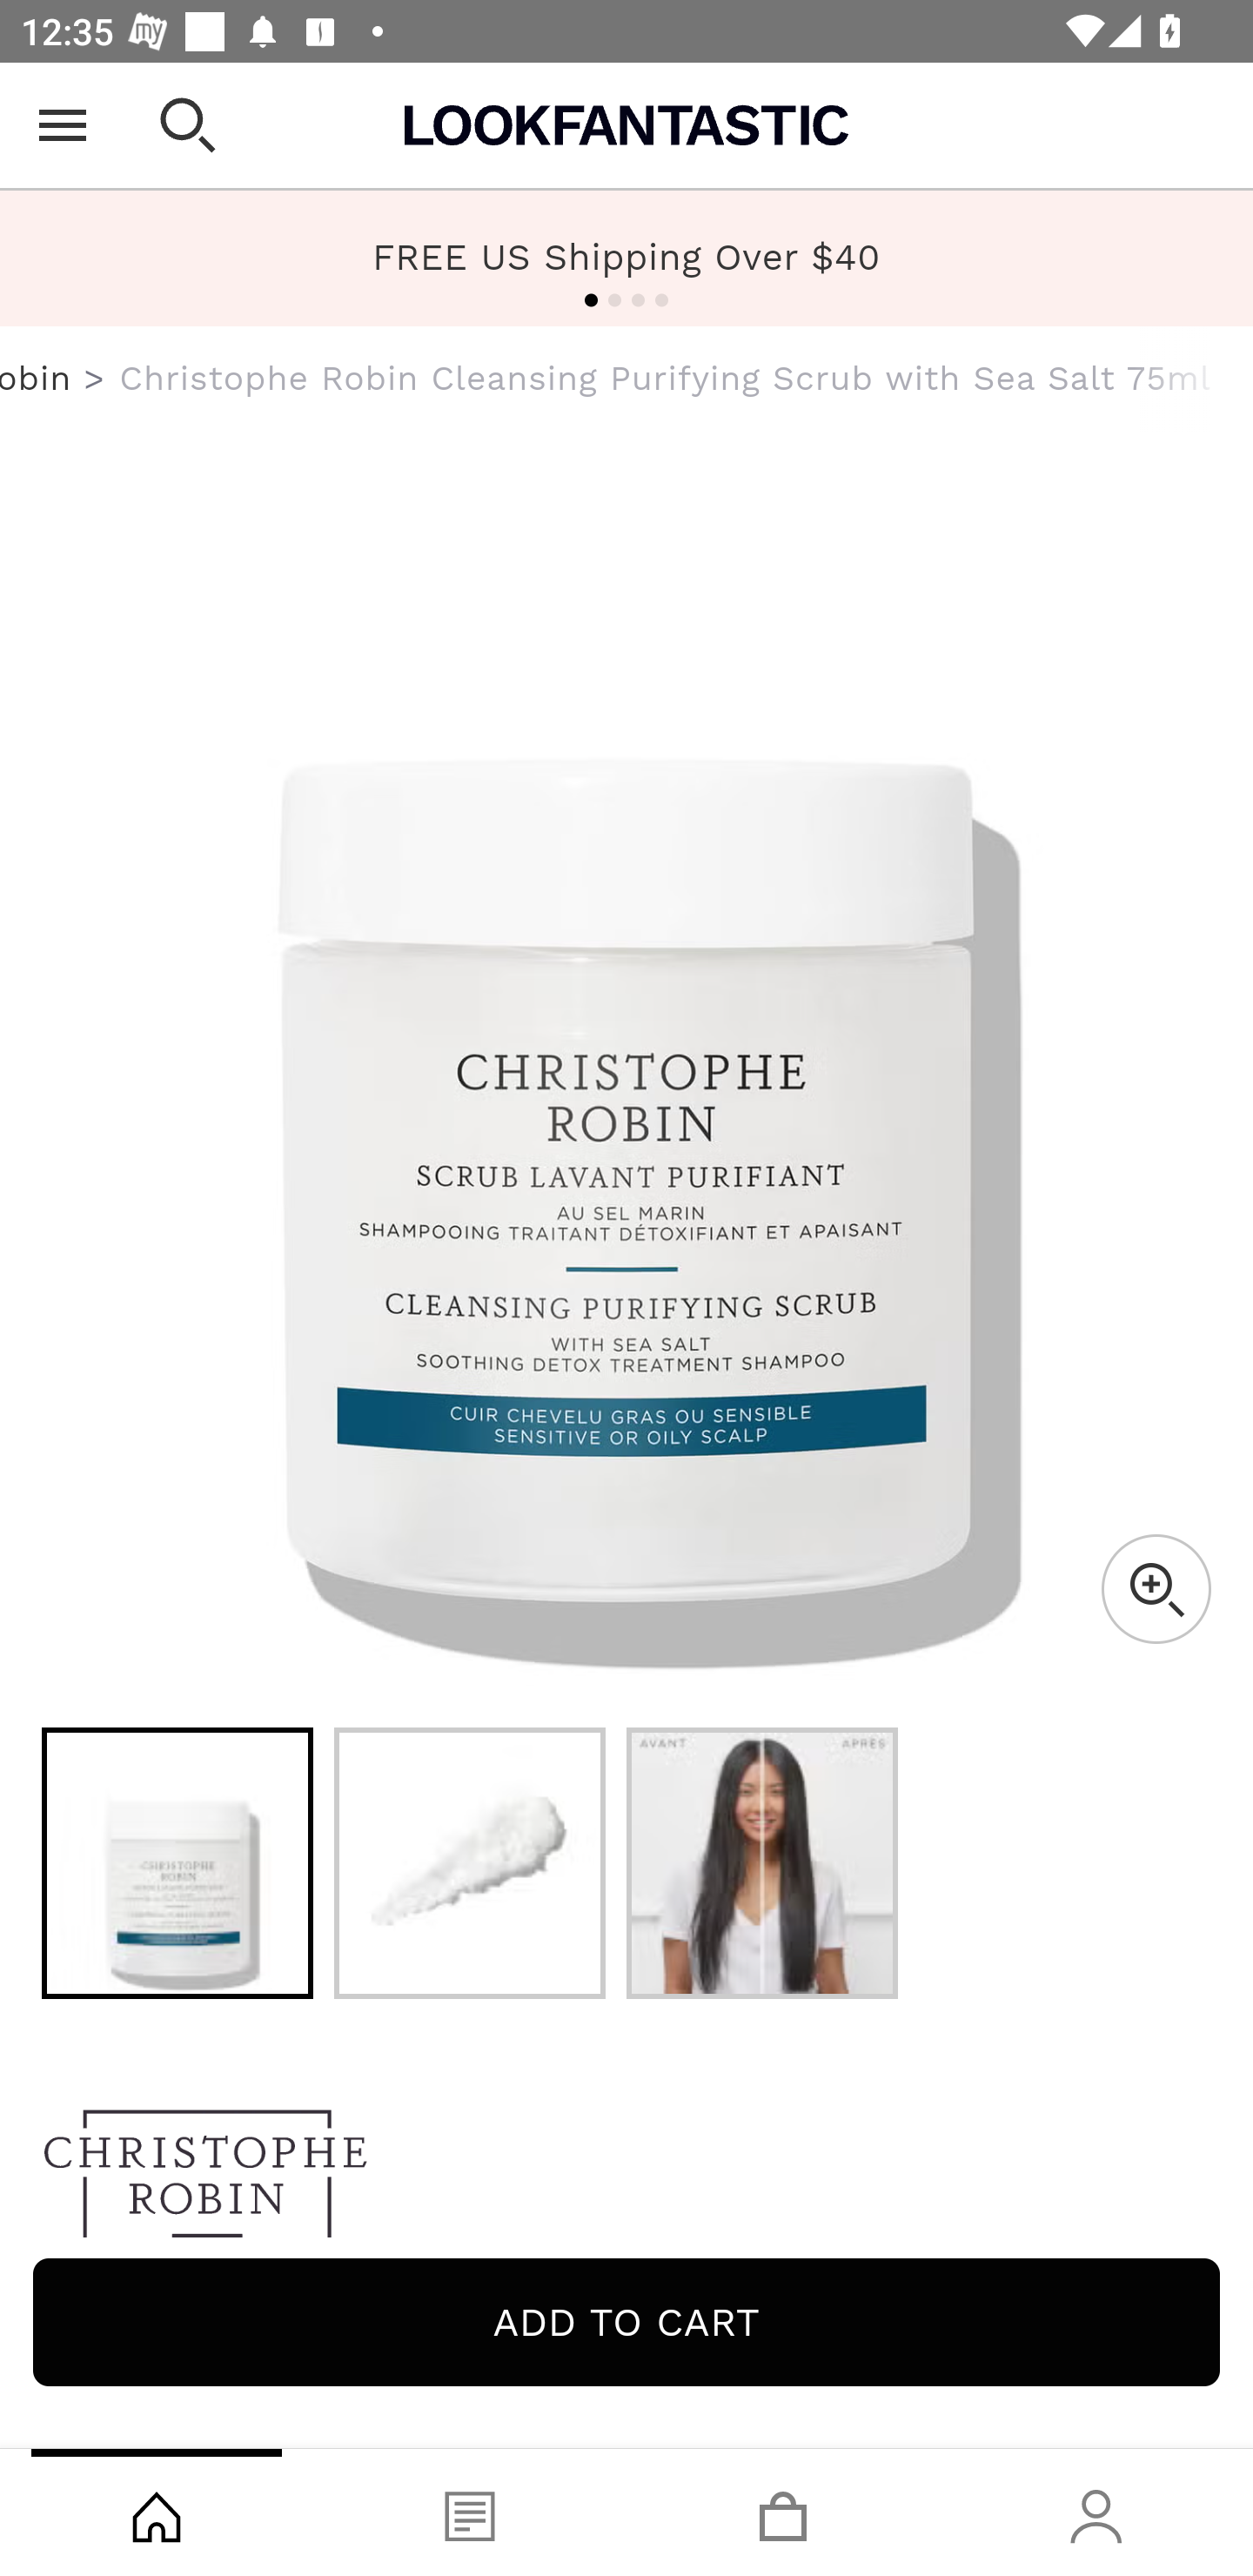 Image resolution: width=1253 pixels, height=2576 pixels. What do you see at coordinates (63, 125) in the screenshot?
I see `Open Menu` at bounding box center [63, 125].